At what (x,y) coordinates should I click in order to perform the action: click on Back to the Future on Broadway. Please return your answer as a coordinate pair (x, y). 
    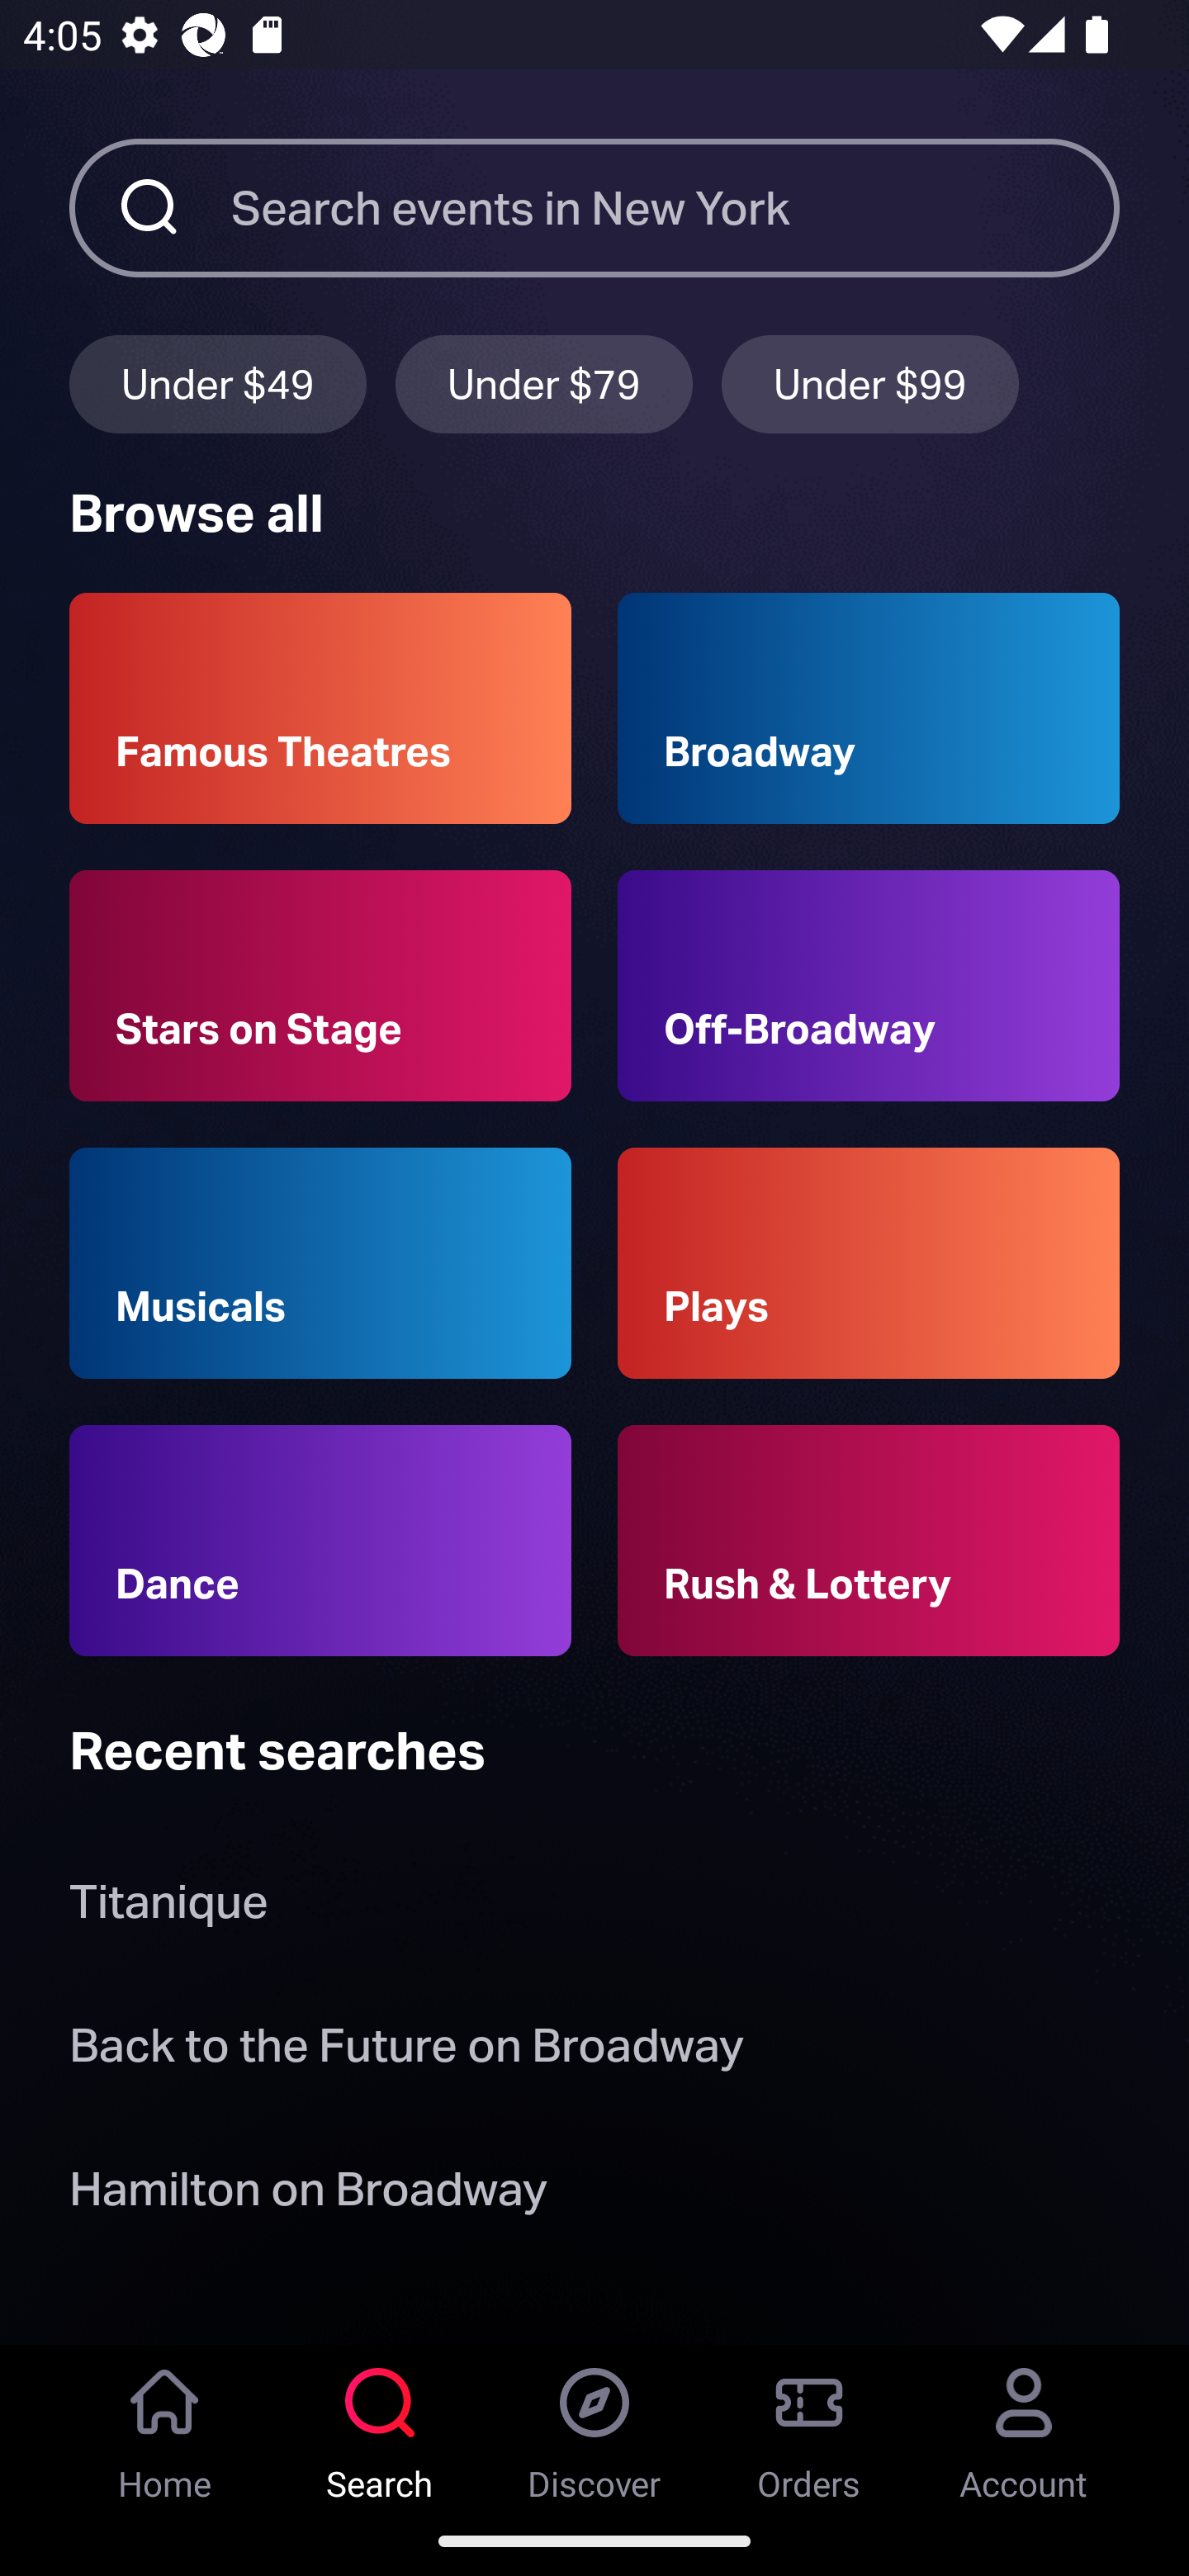
    Looking at the image, I should click on (406, 2051).